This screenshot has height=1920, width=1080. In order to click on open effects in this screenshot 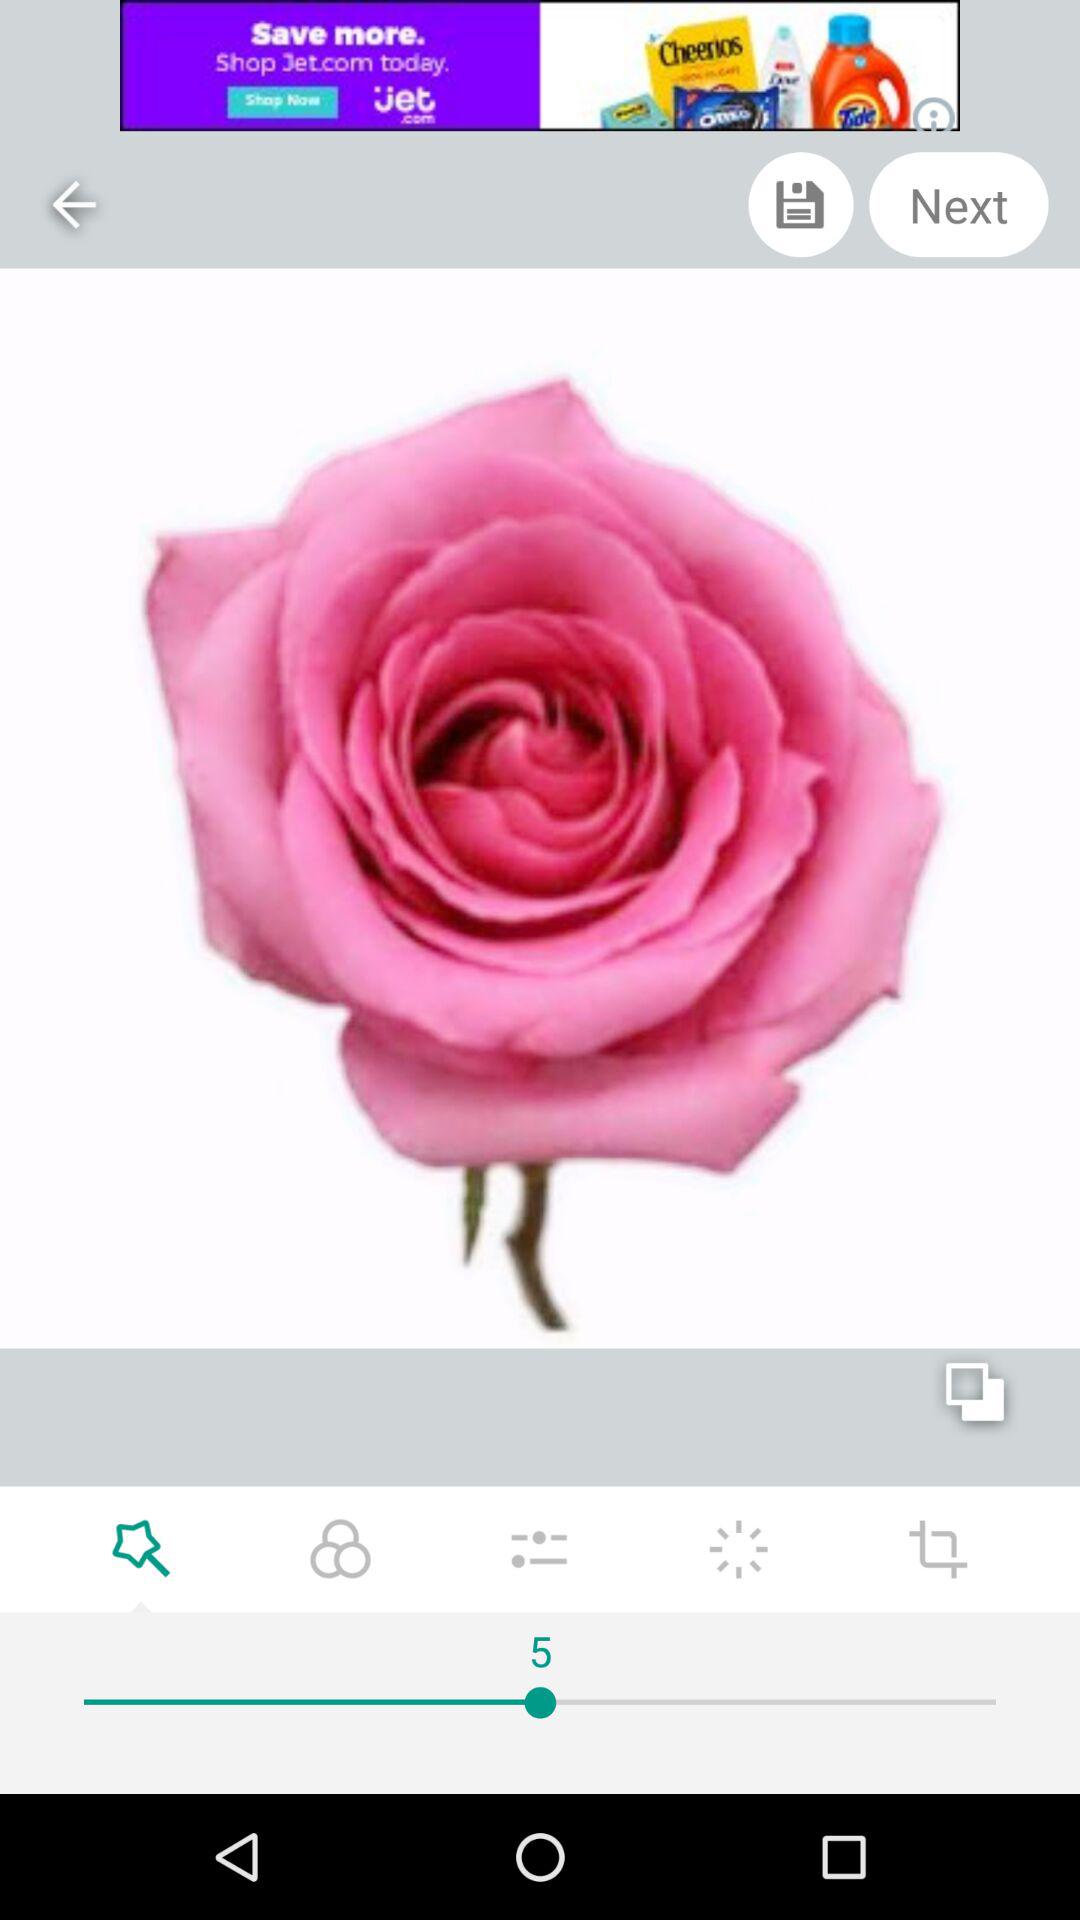, I will do `click(141, 1549)`.